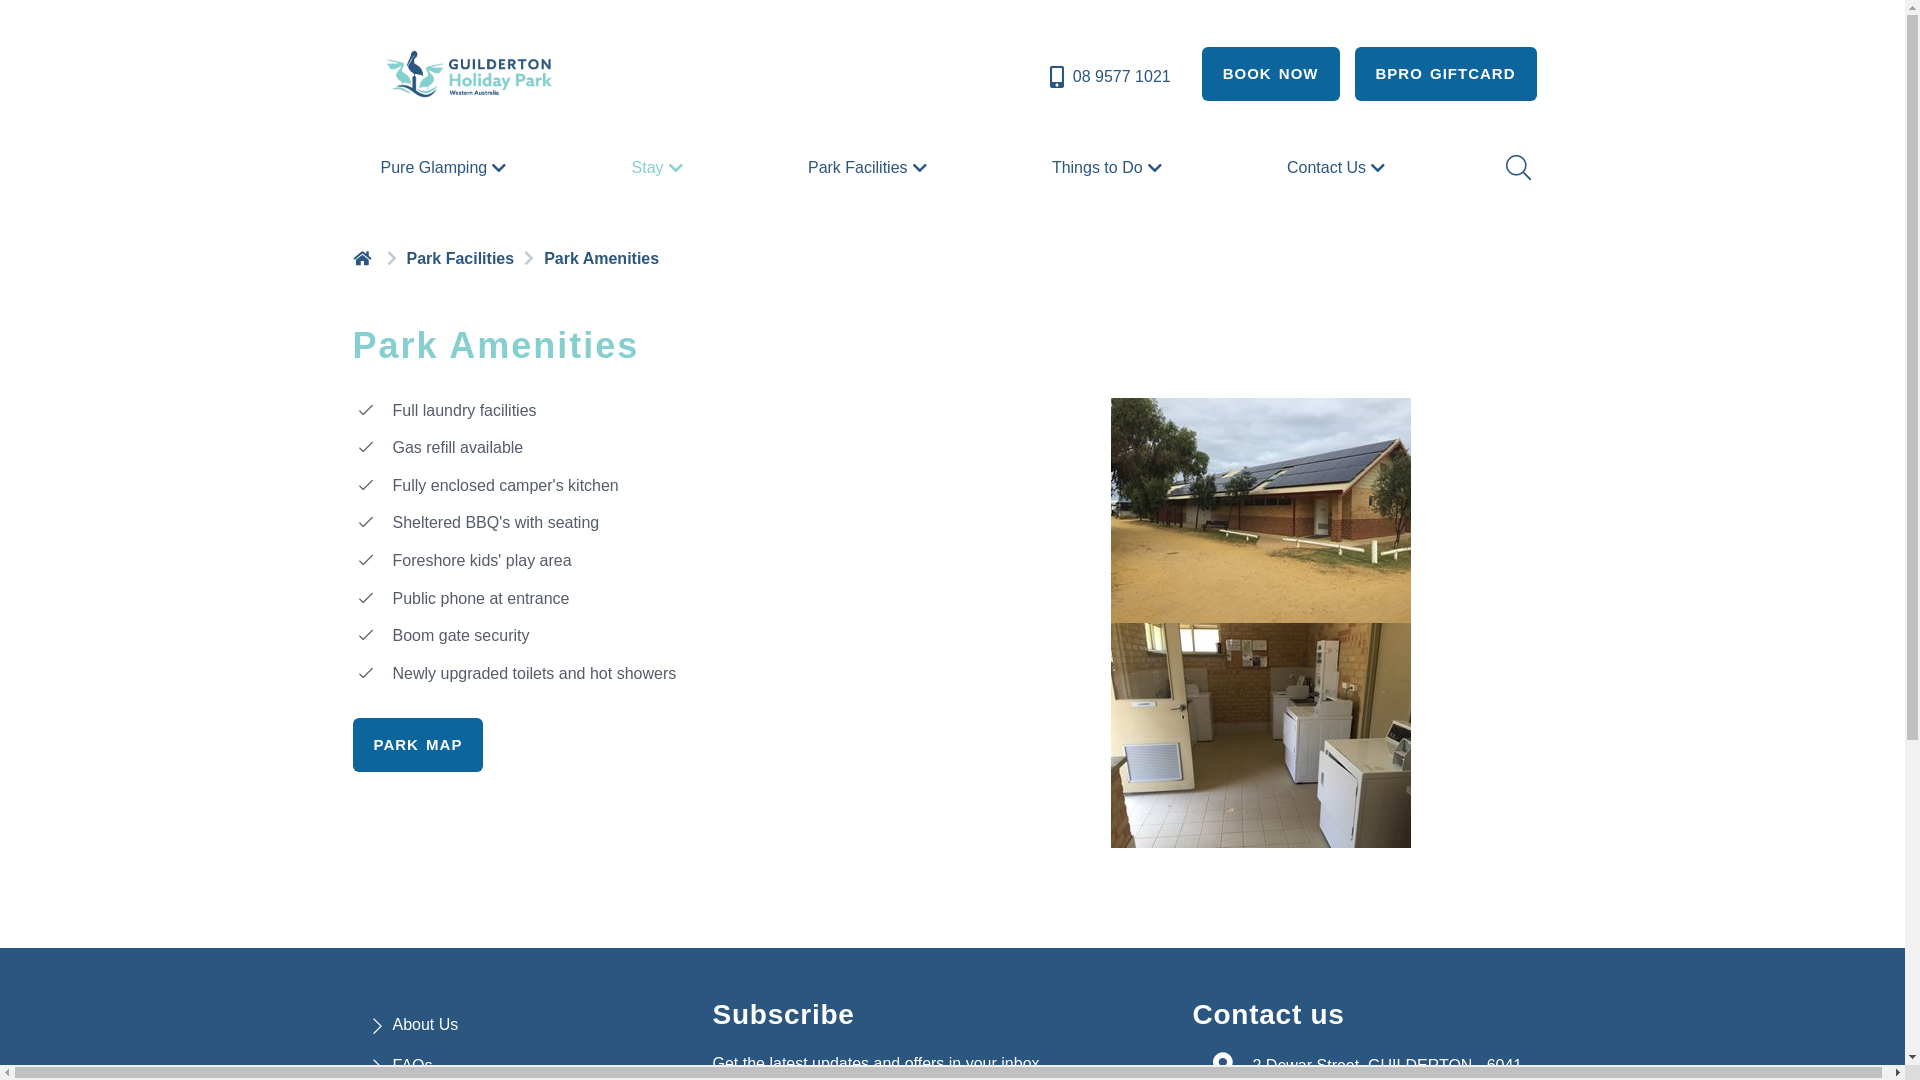 The height and width of the screenshot is (1080, 1920). What do you see at coordinates (870, 168) in the screenshot?
I see `Park Facilities` at bounding box center [870, 168].